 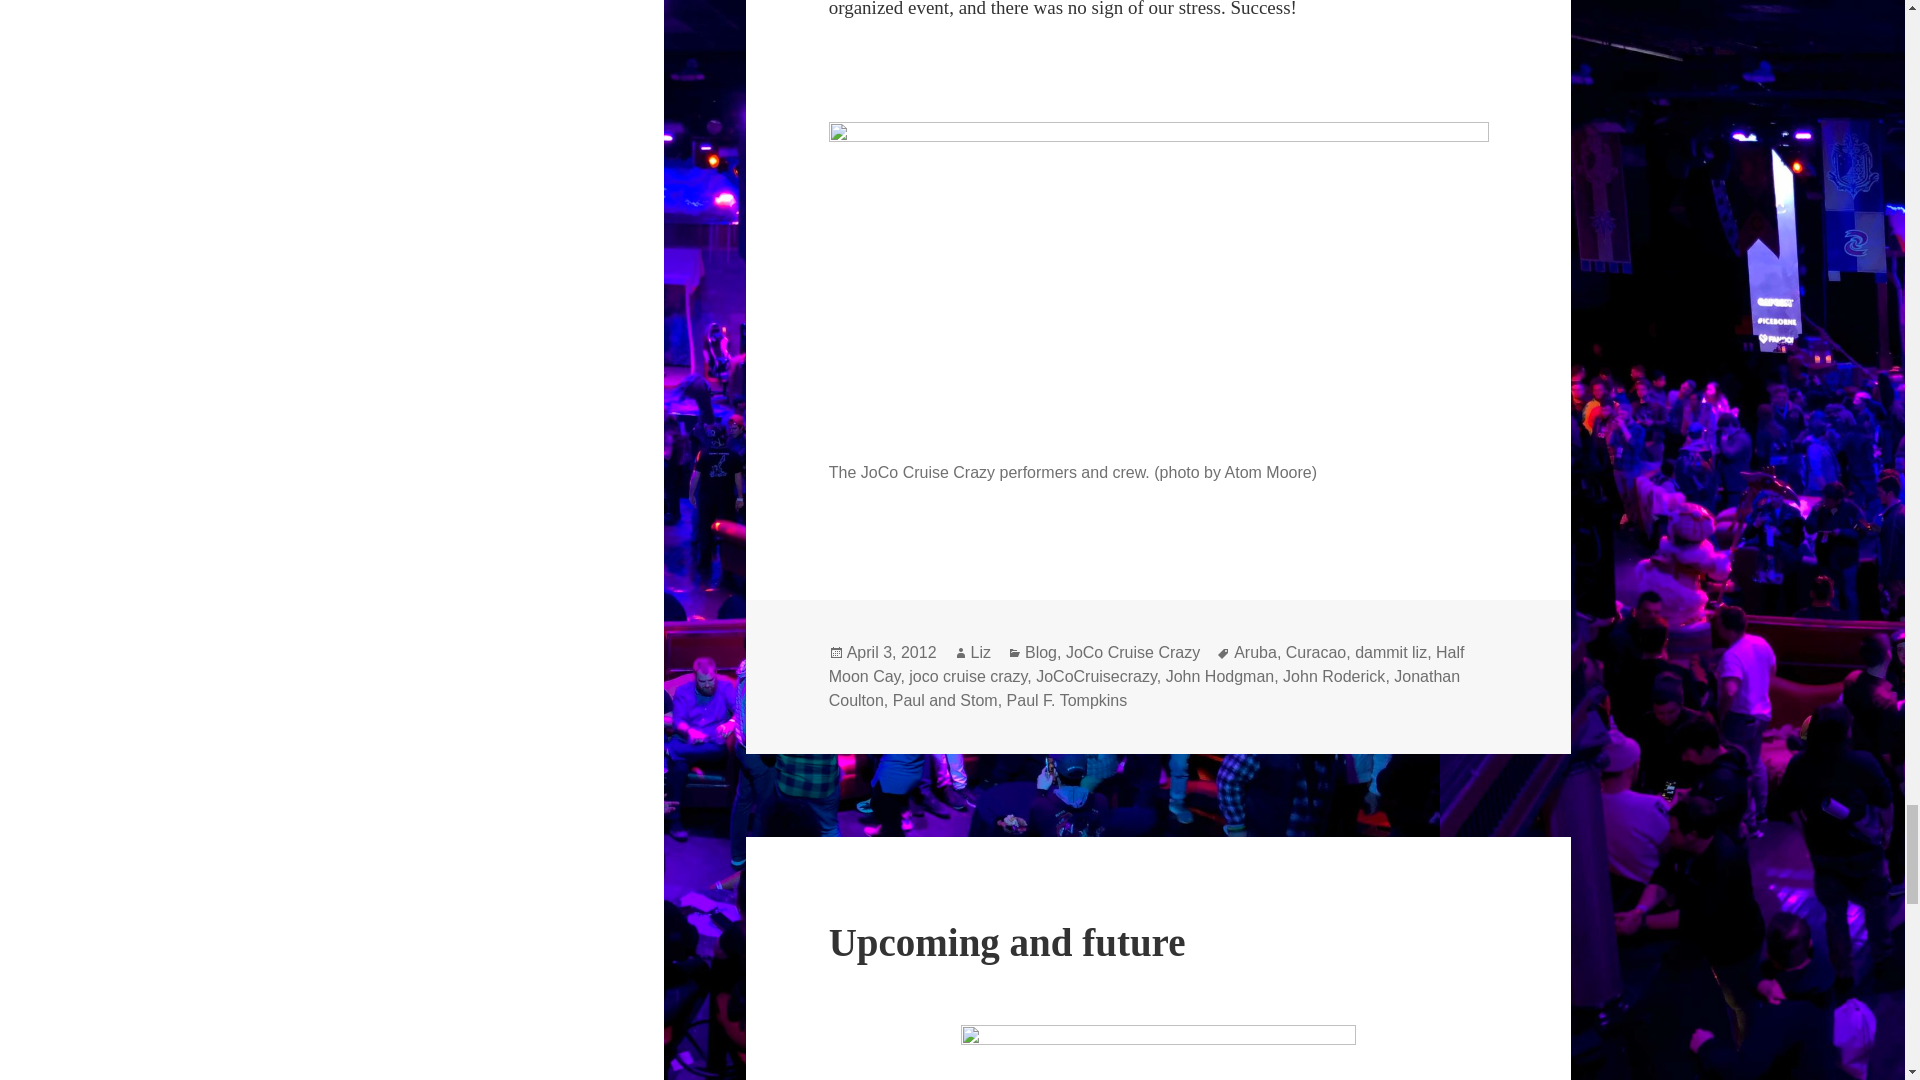 I want to click on Aruba, so click(x=1255, y=652).